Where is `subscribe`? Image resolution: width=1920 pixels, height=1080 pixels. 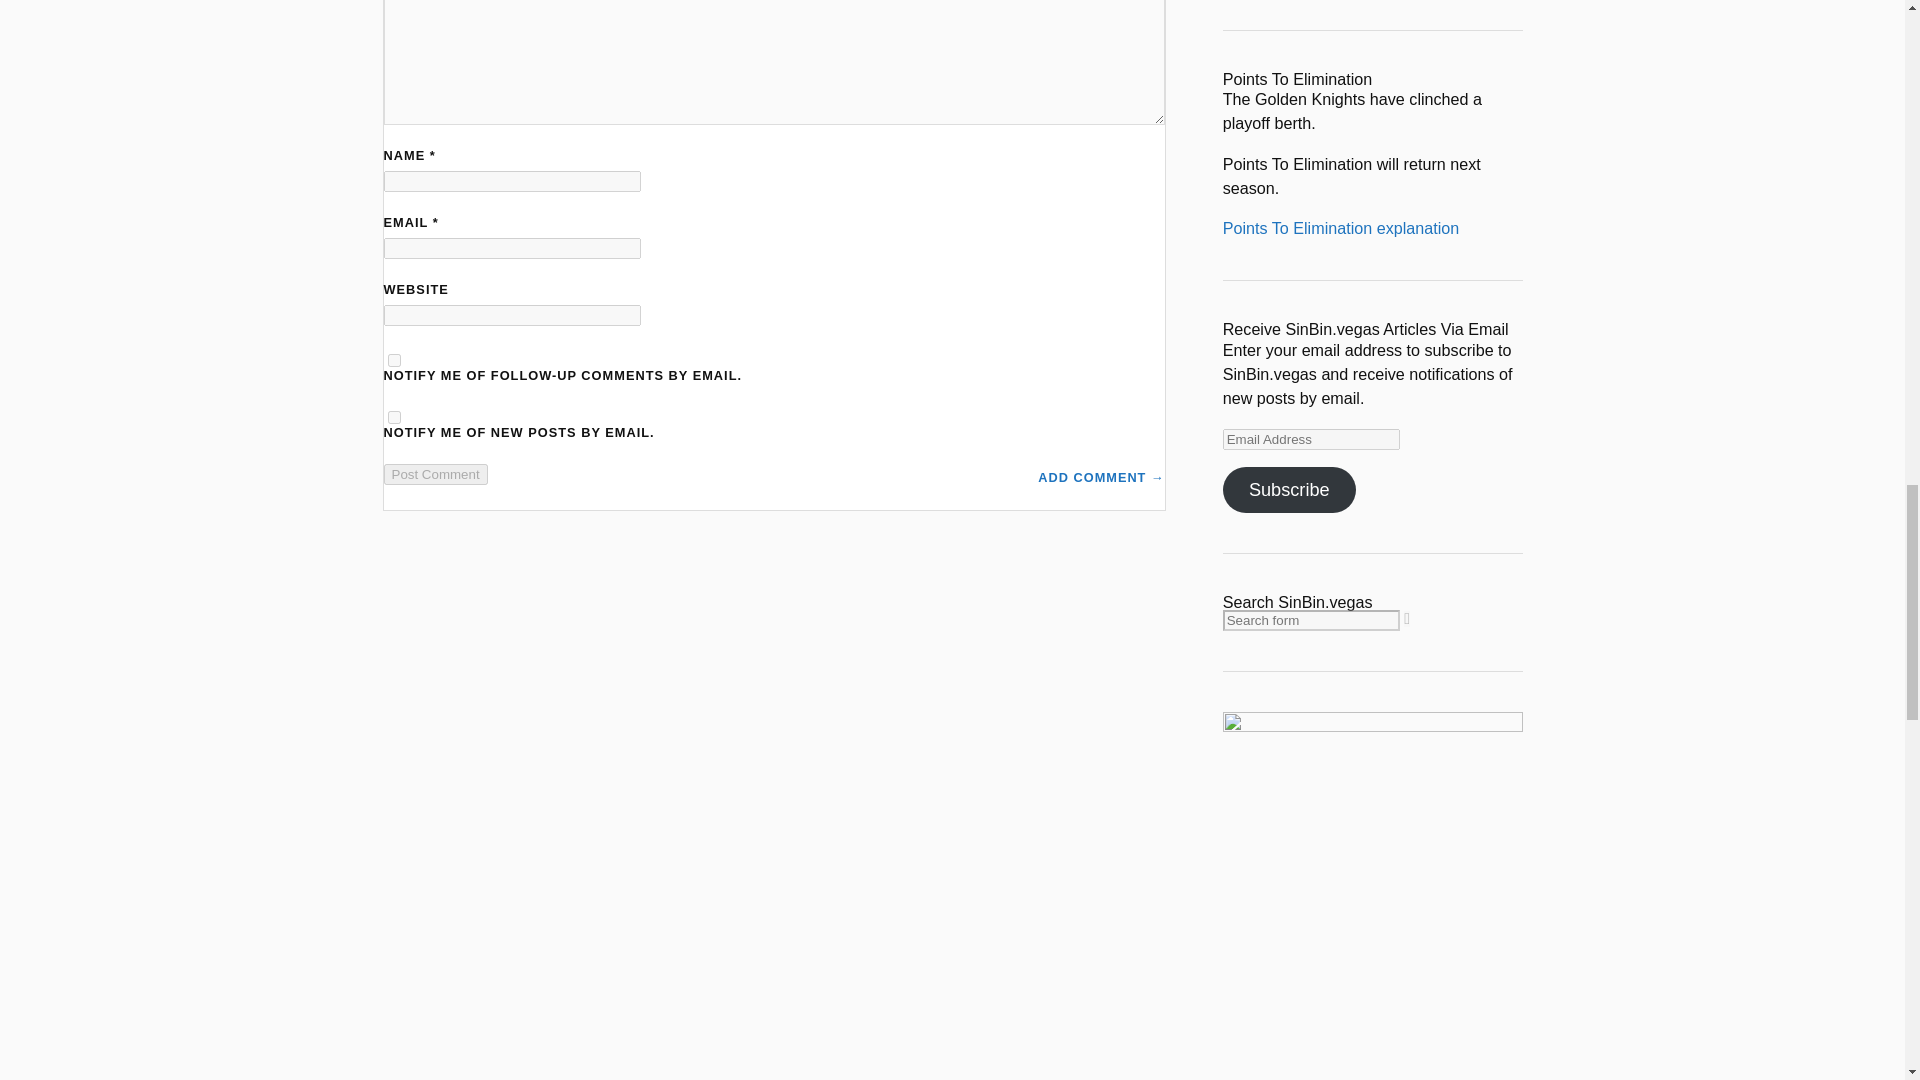 subscribe is located at coordinates (394, 416).